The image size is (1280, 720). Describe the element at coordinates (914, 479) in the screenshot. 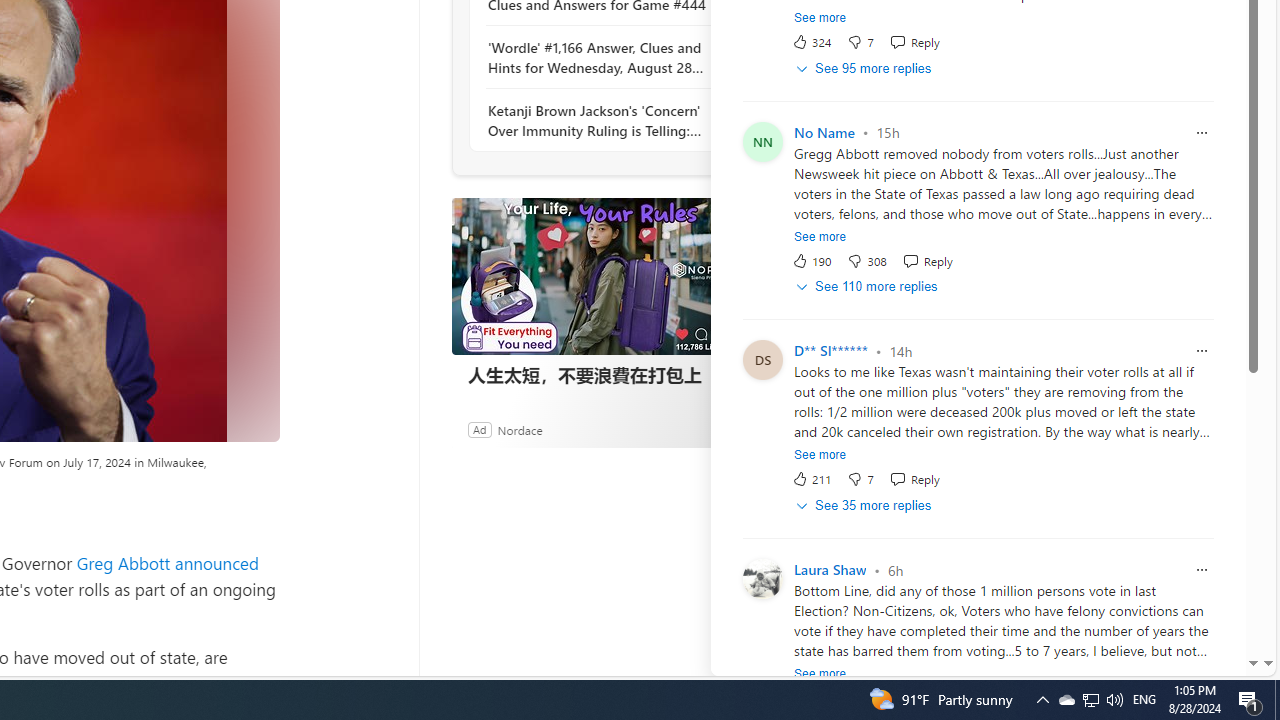

I see `Reply Reply Comment` at that location.